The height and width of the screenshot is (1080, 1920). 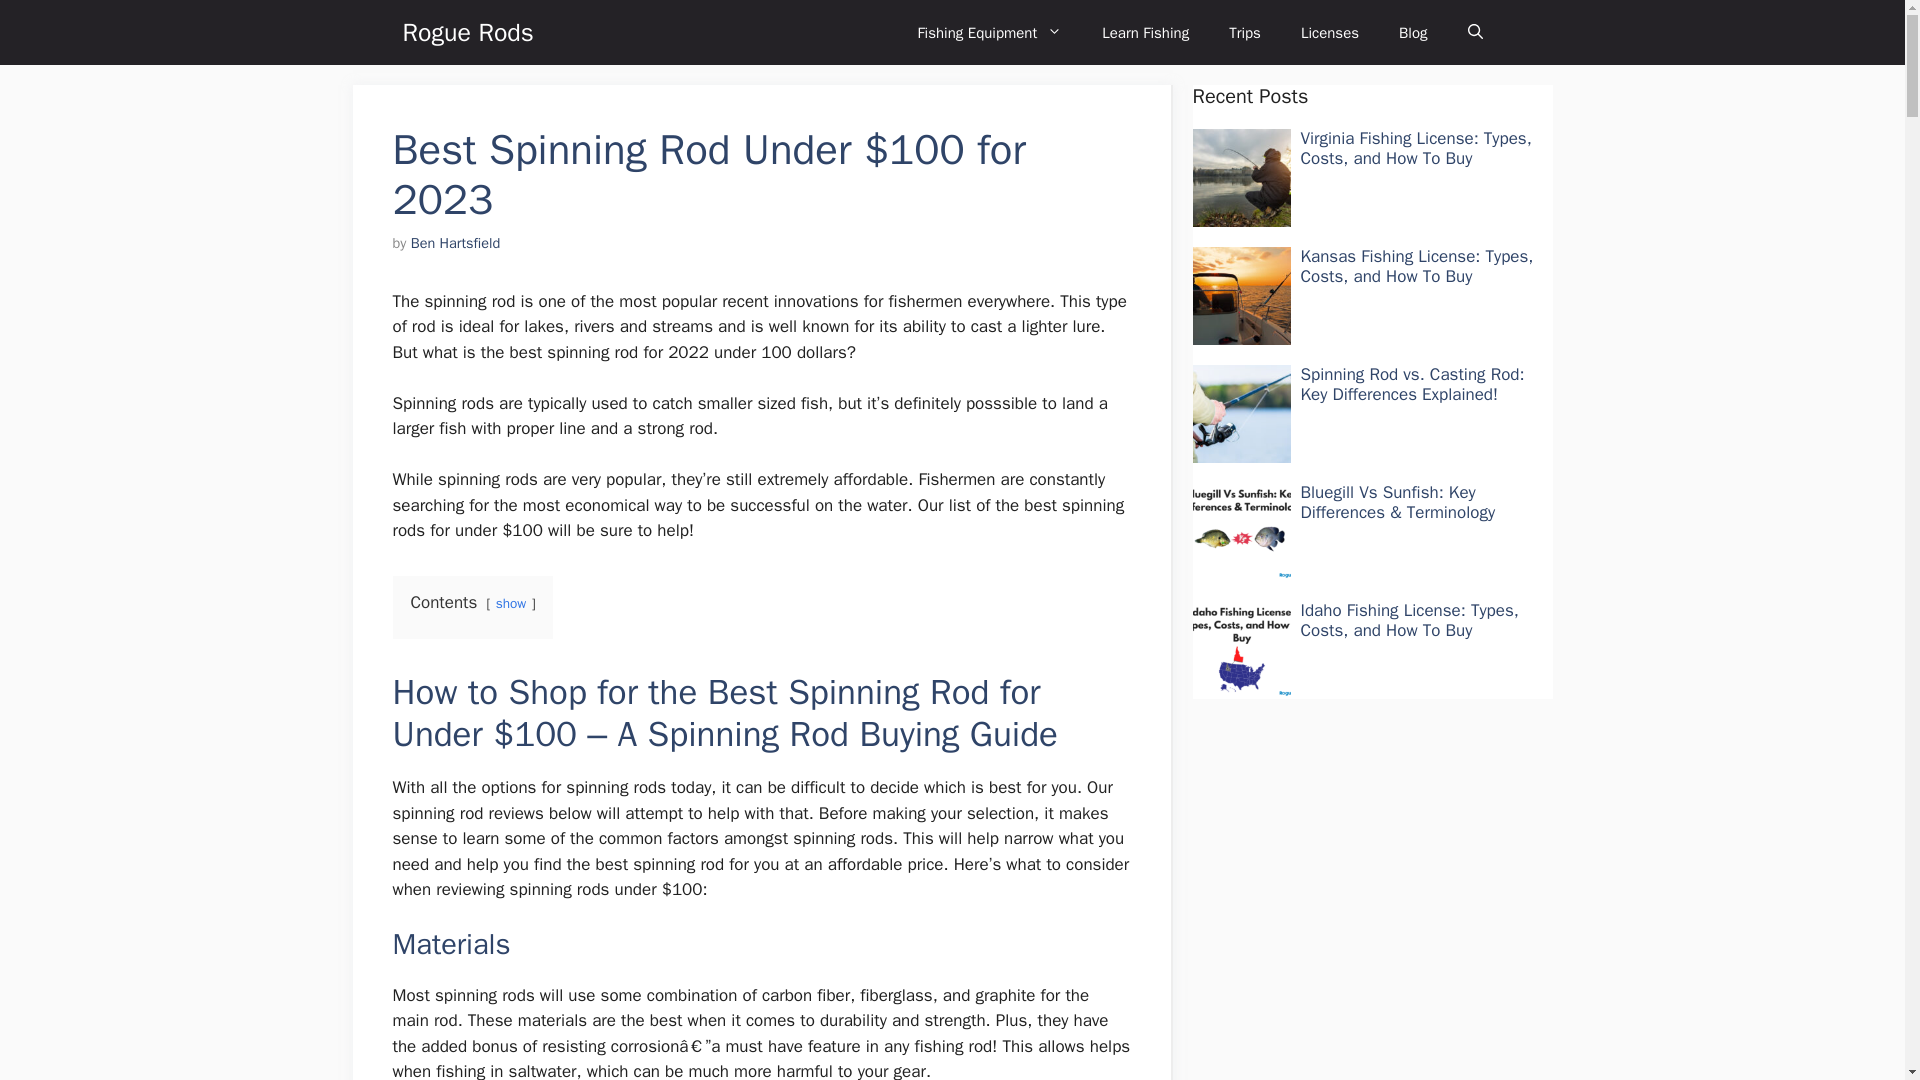 I want to click on show, so click(x=510, y=604).